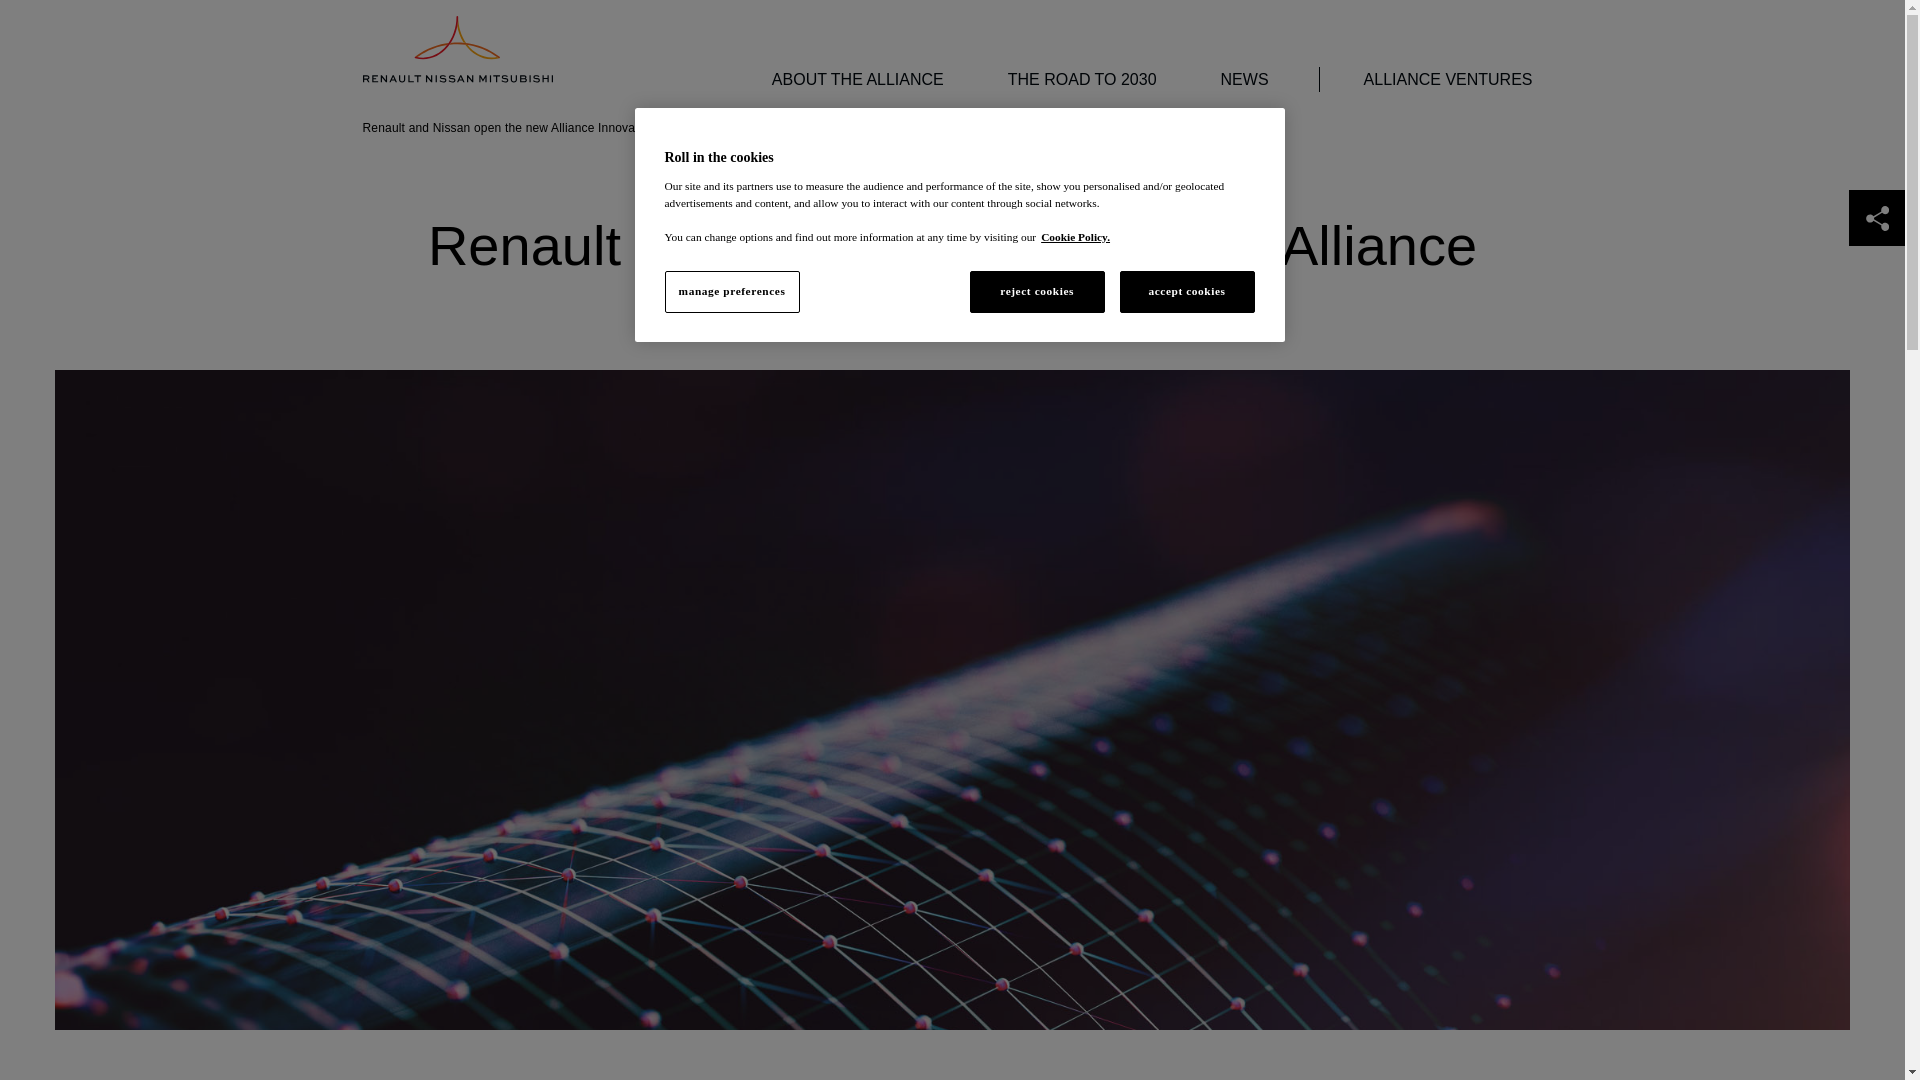 The width and height of the screenshot is (1920, 1080). I want to click on ABOUT THE ALLIANCE, so click(846, 79).